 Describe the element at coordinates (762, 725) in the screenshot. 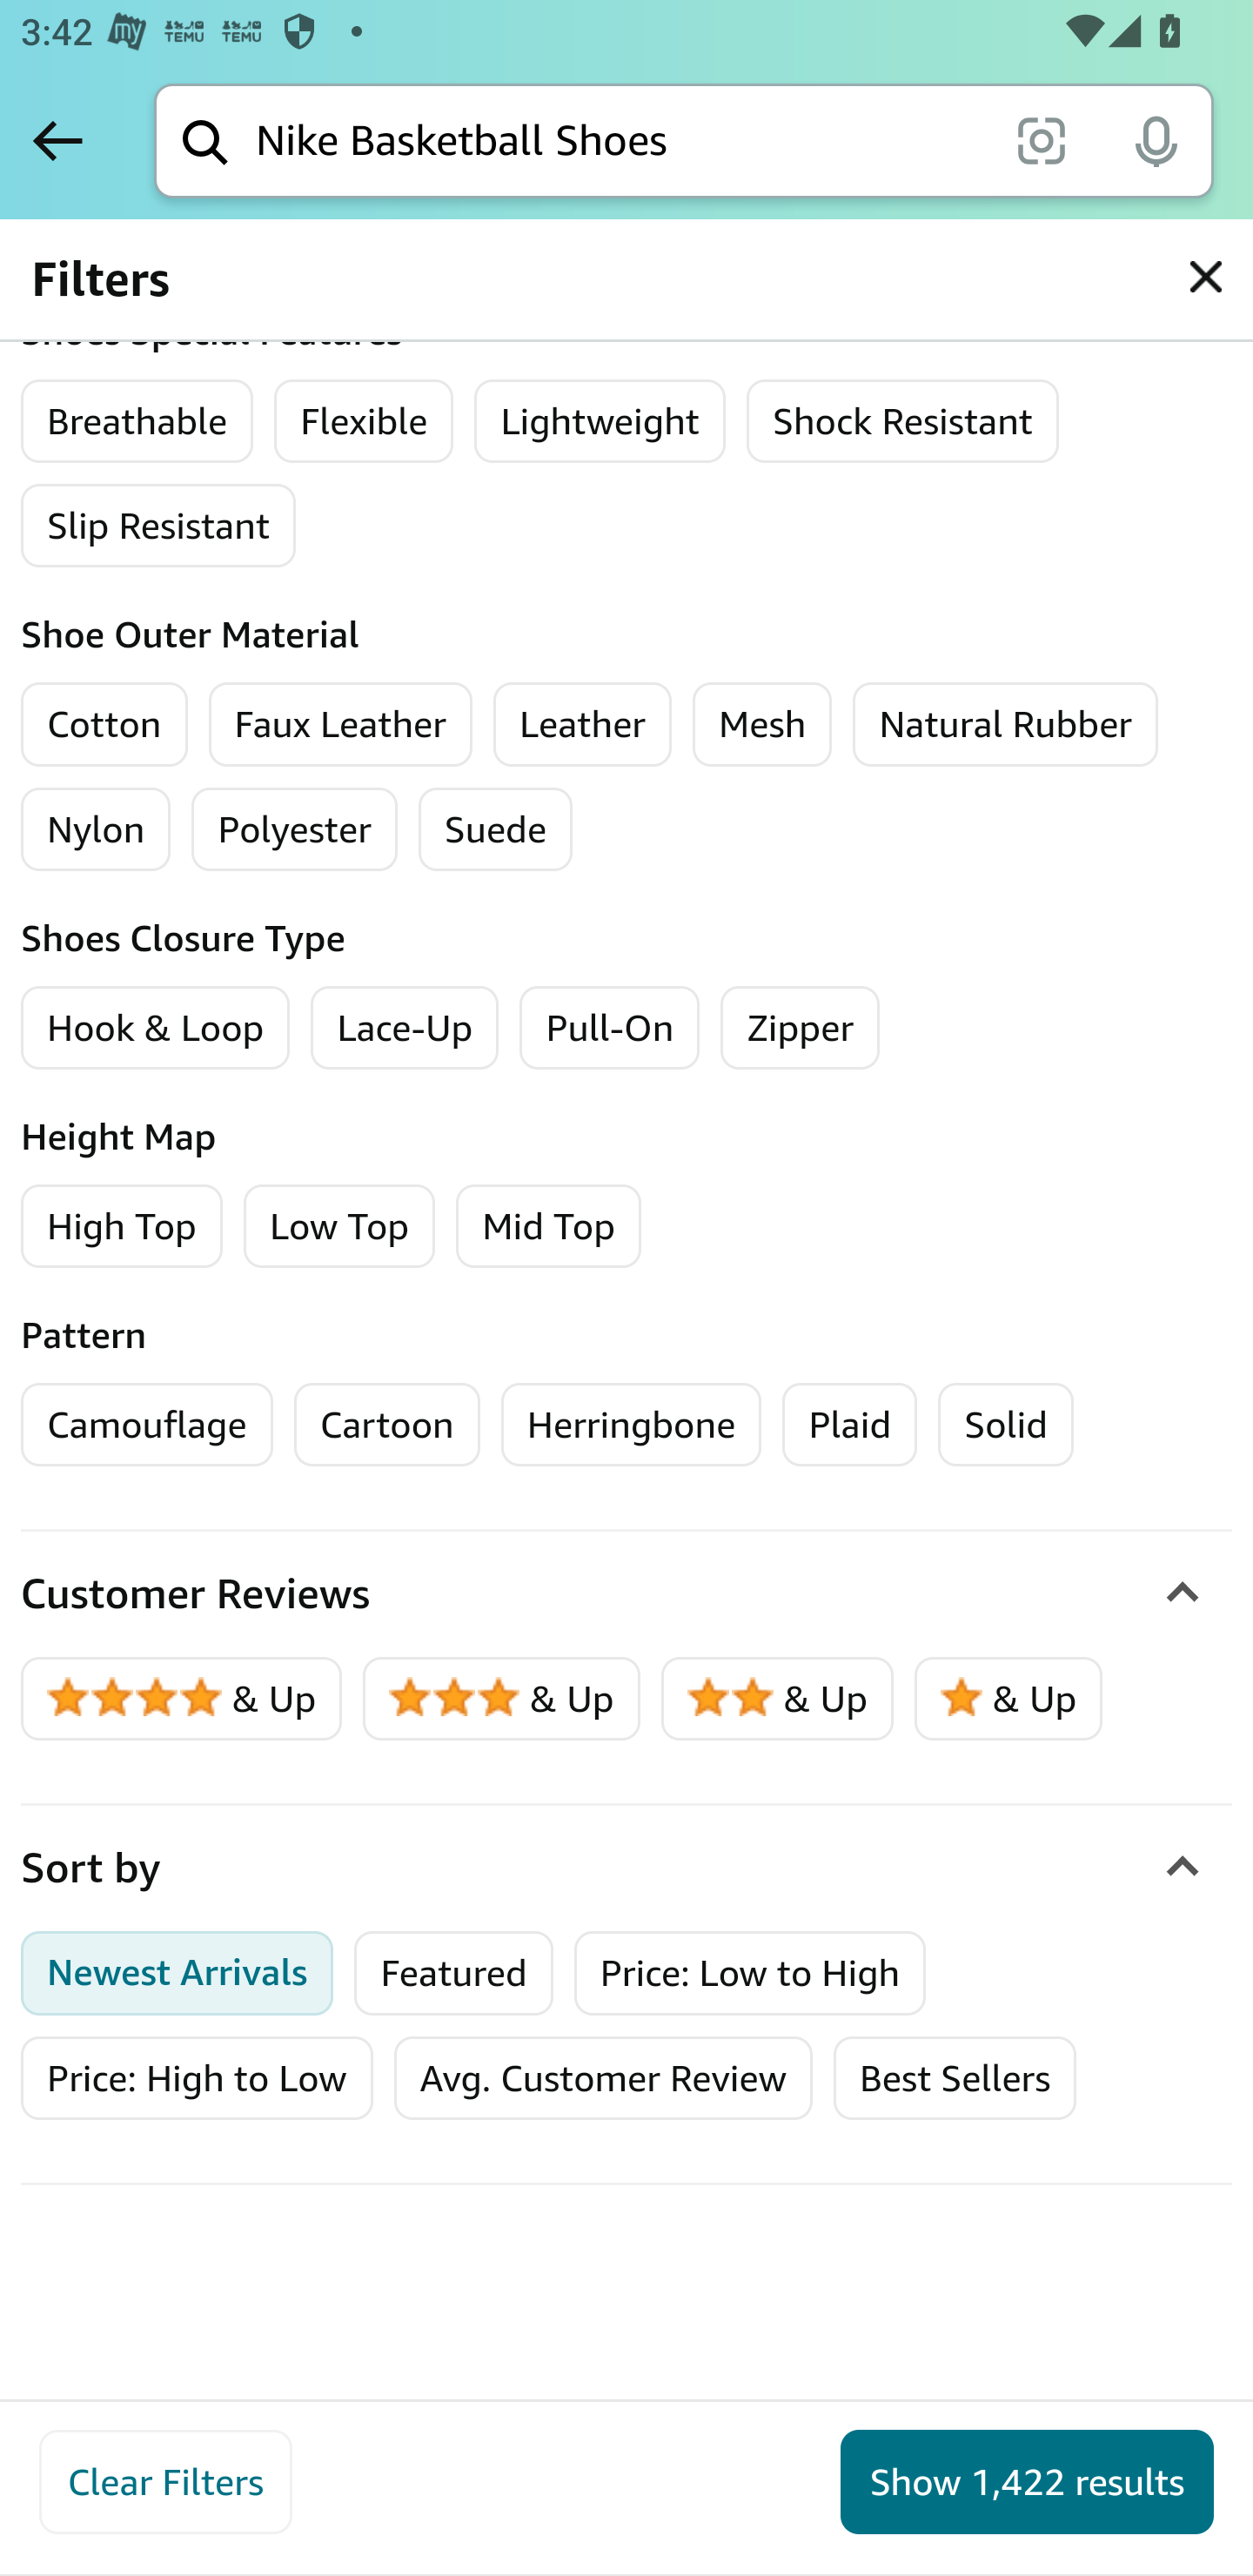

I see `Mesh` at that location.